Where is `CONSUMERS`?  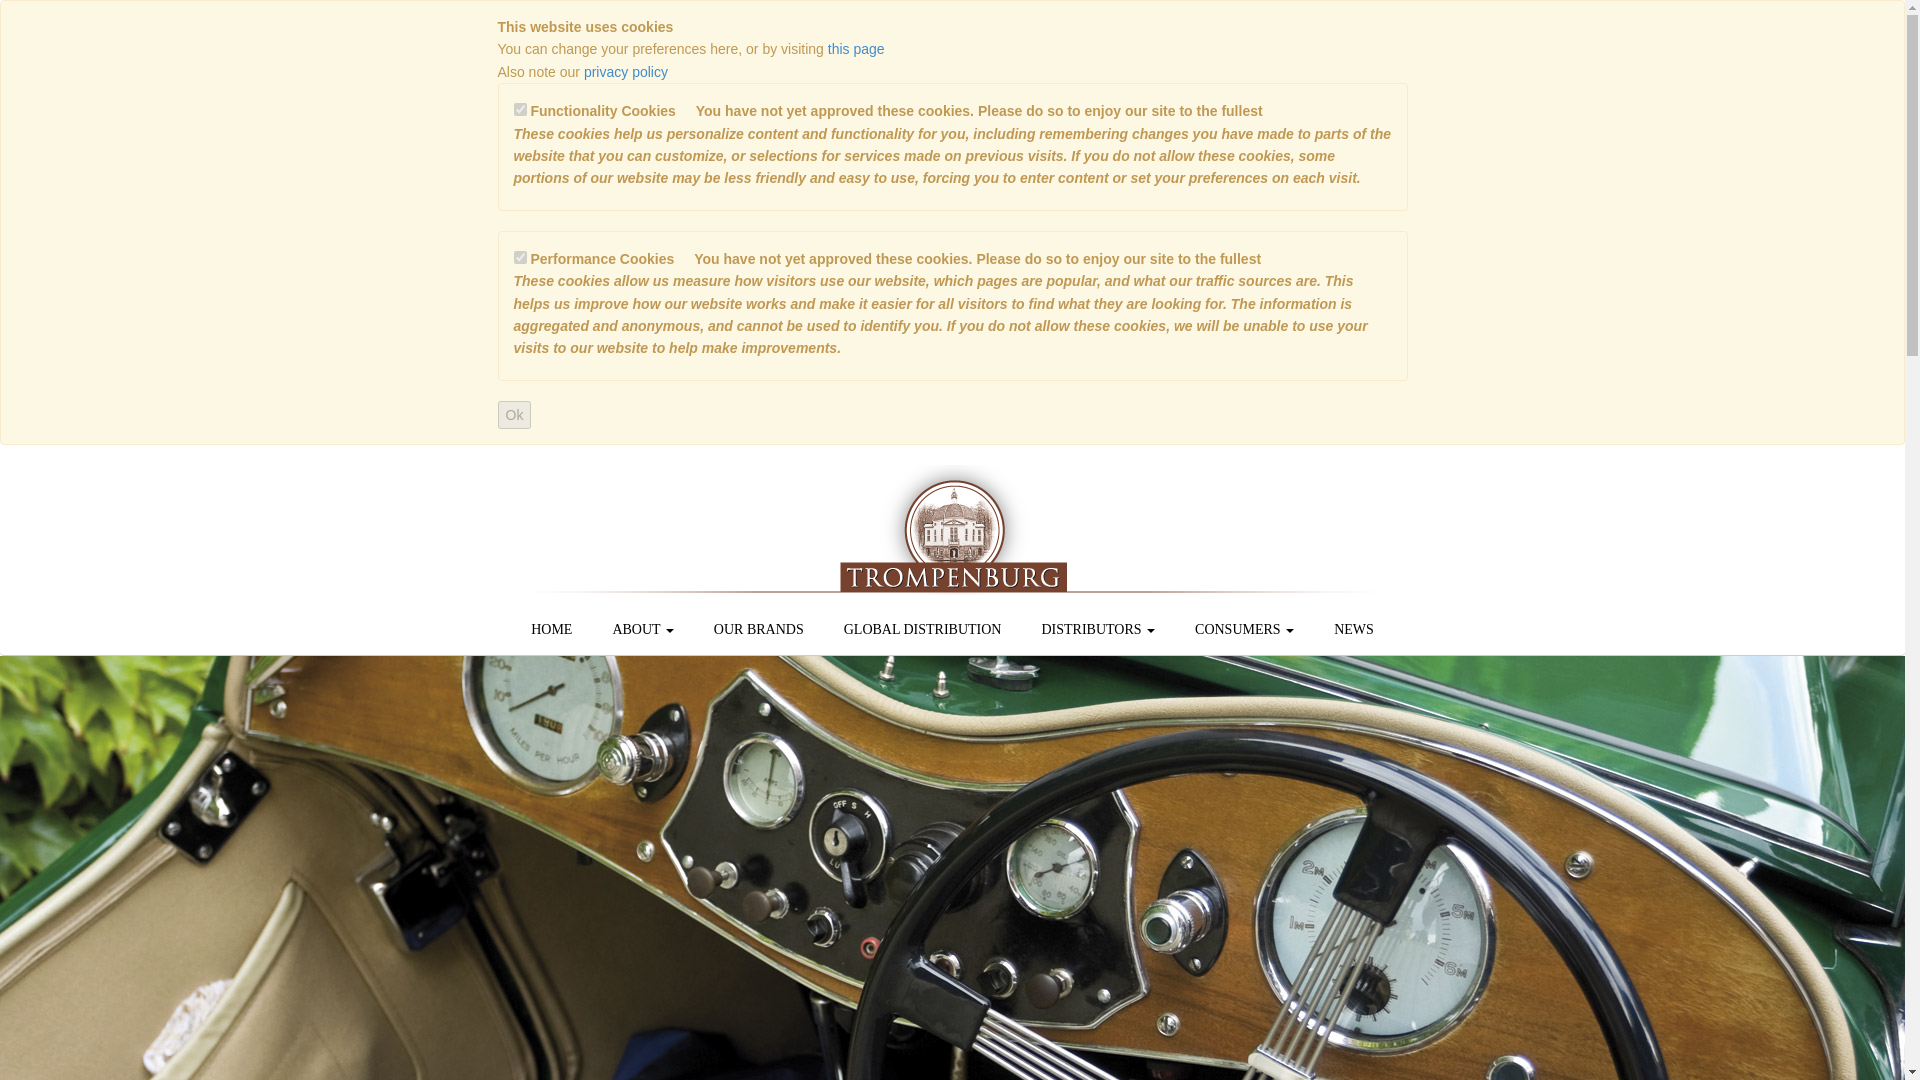
CONSUMERS is located at coordinates (1244, 629).